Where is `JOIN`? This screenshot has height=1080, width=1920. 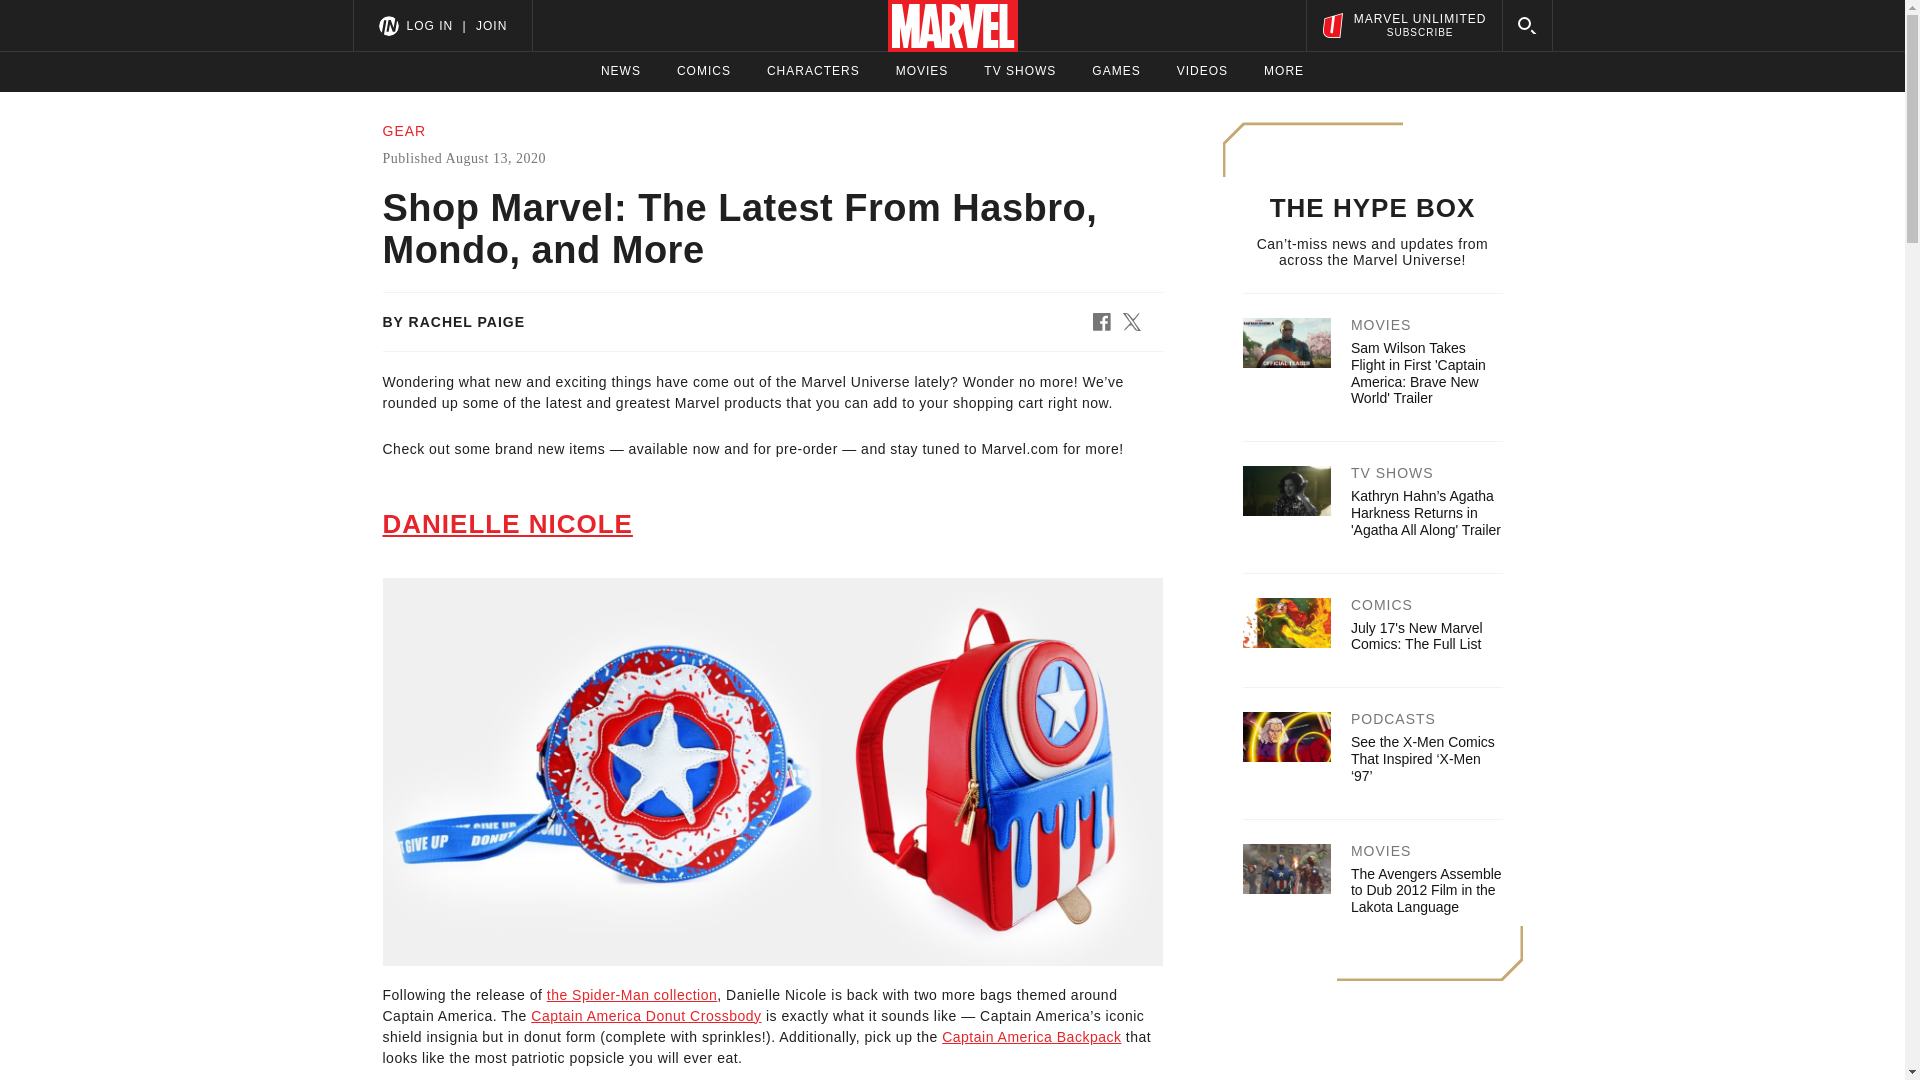 JOIN is located at coordinates (491, 25).